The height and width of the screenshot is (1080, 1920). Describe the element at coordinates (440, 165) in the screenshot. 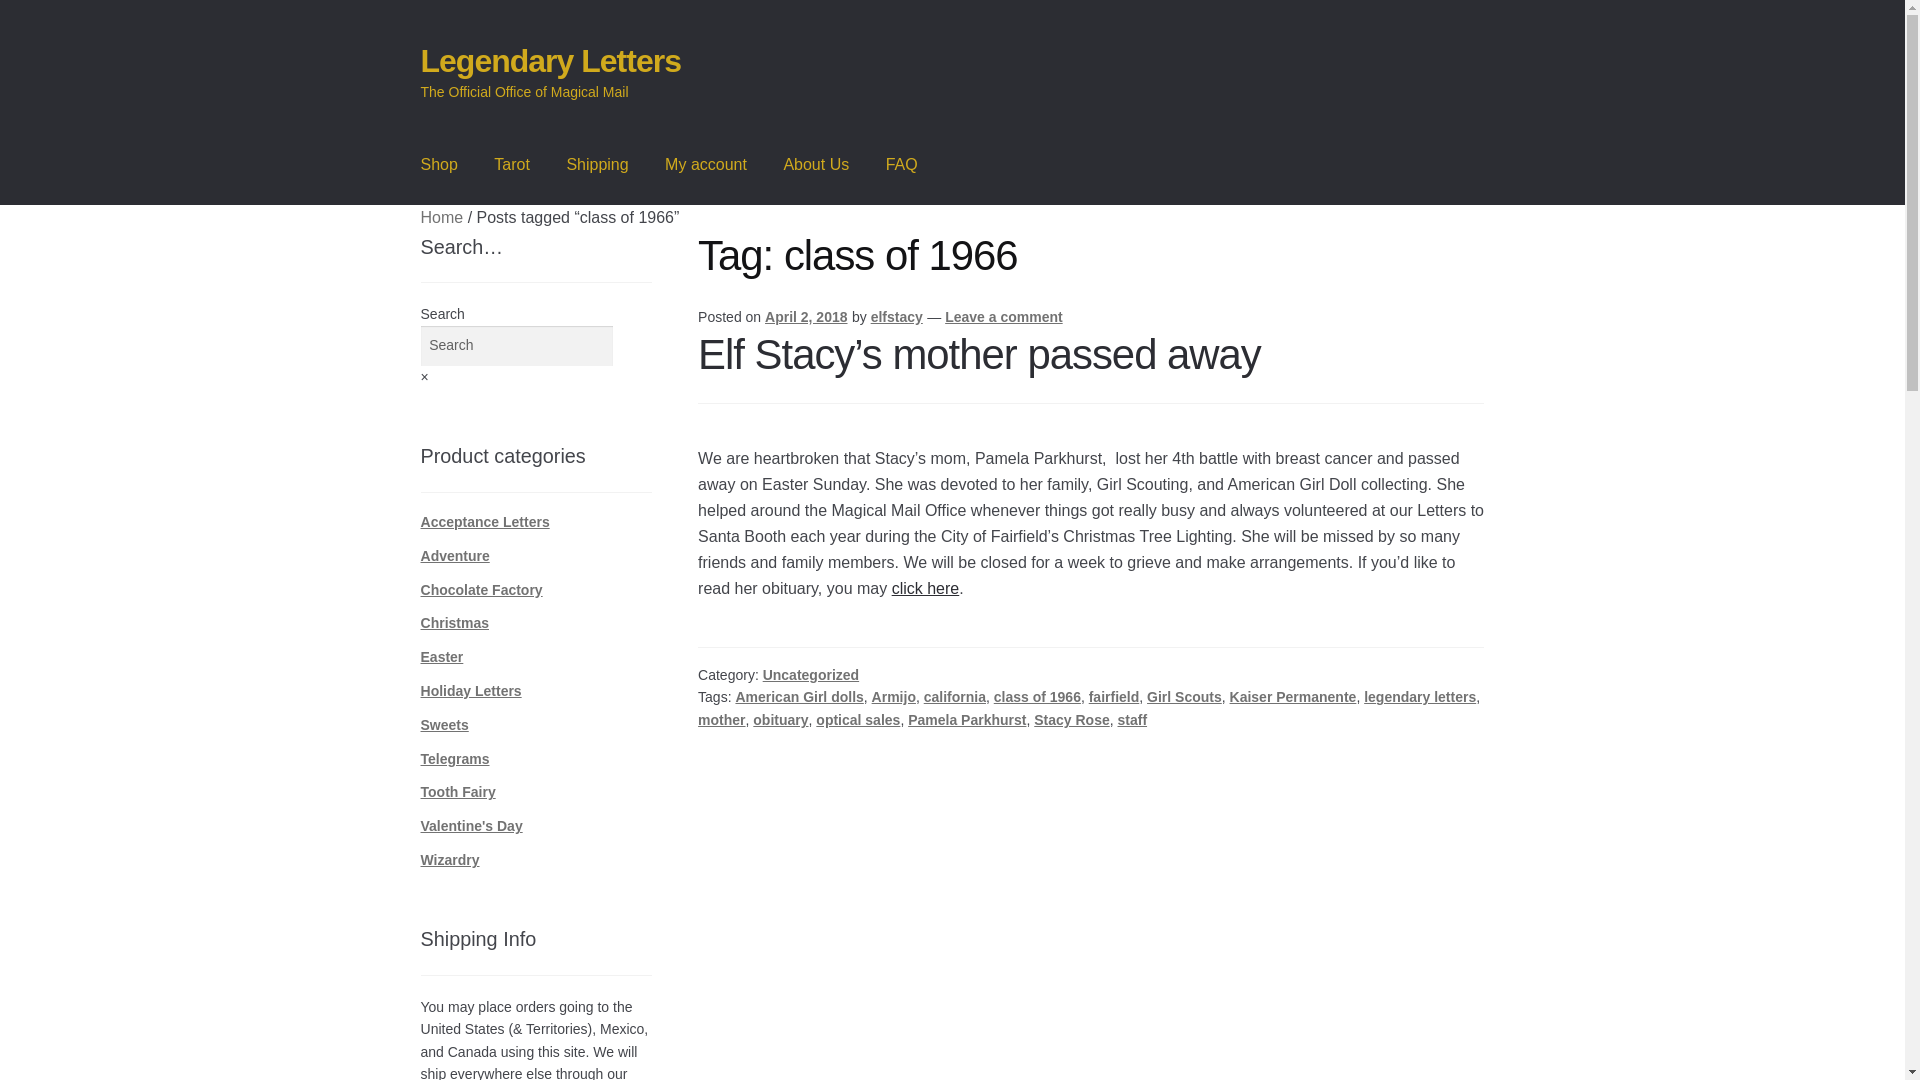

I see `Shop` at that location.